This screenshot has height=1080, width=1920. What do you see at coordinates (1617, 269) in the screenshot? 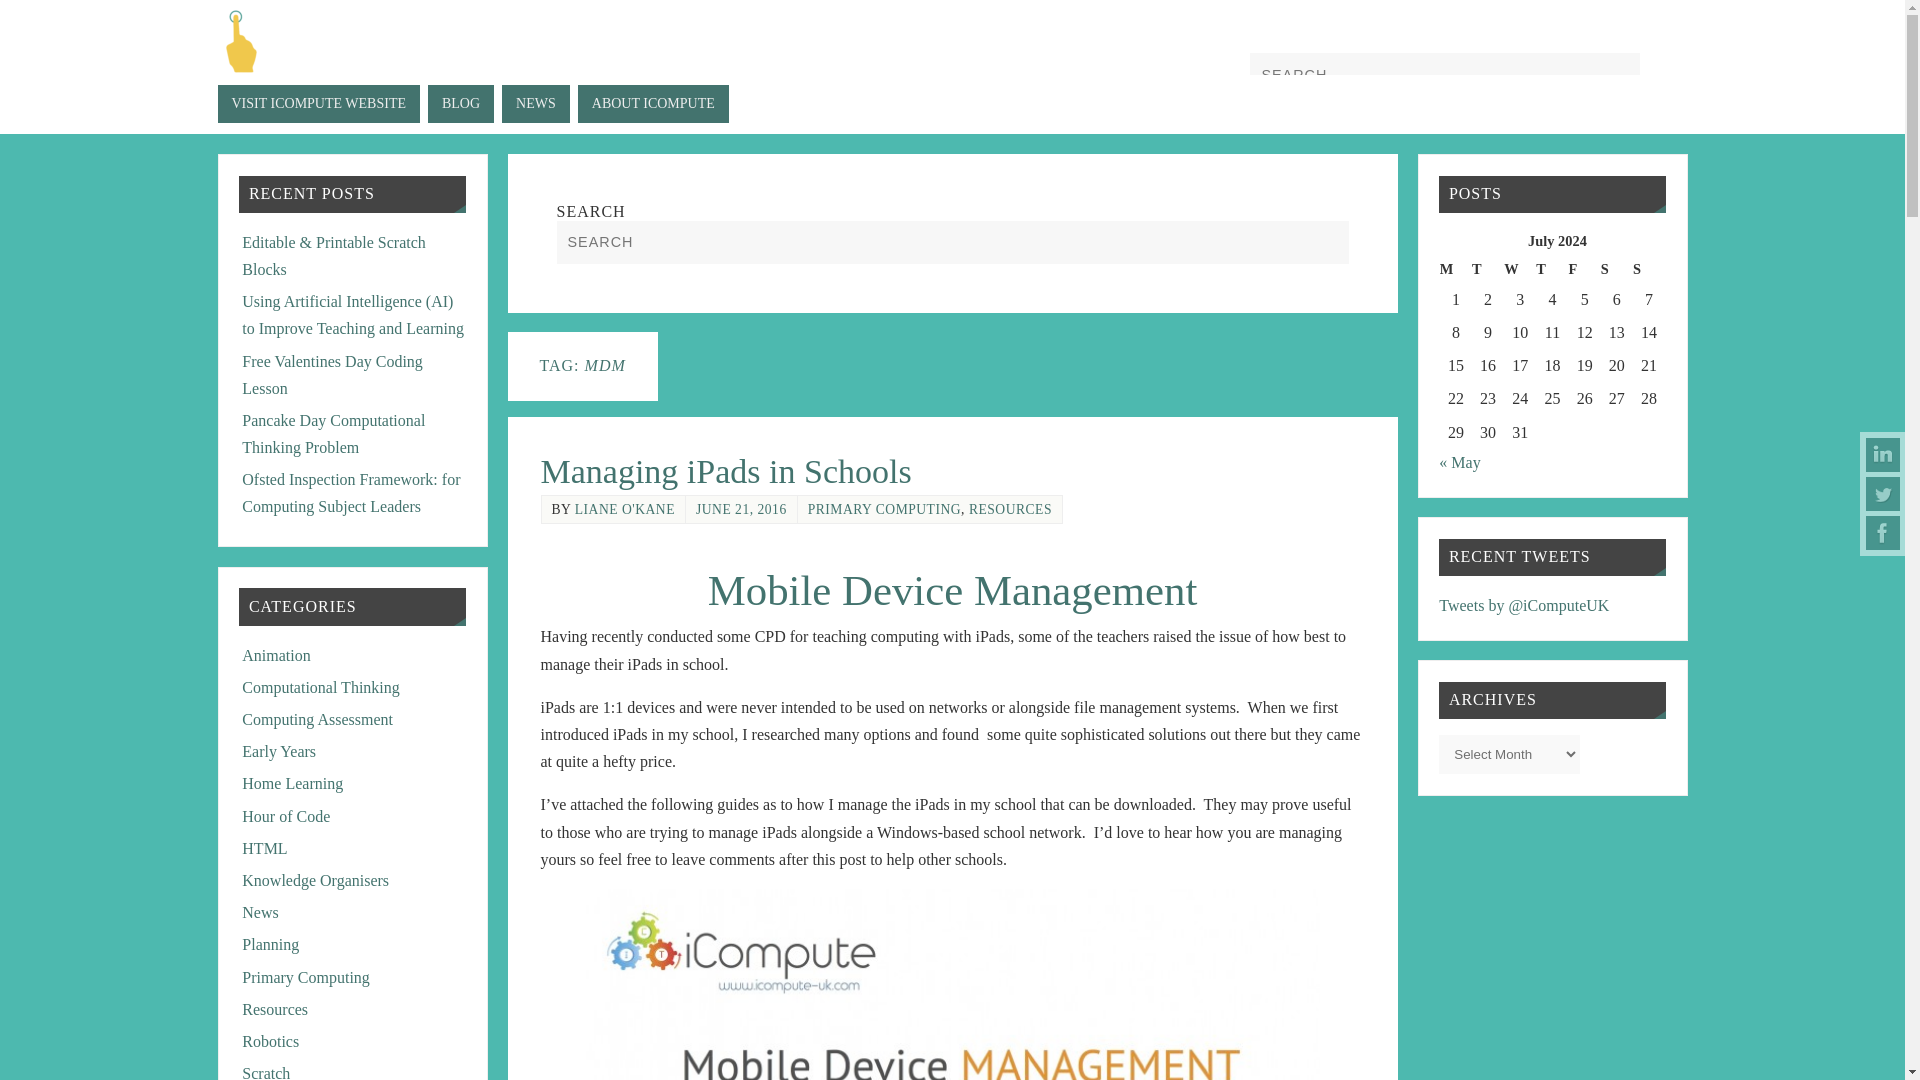
I see `Saturday` at bounding box center [1617, 269].